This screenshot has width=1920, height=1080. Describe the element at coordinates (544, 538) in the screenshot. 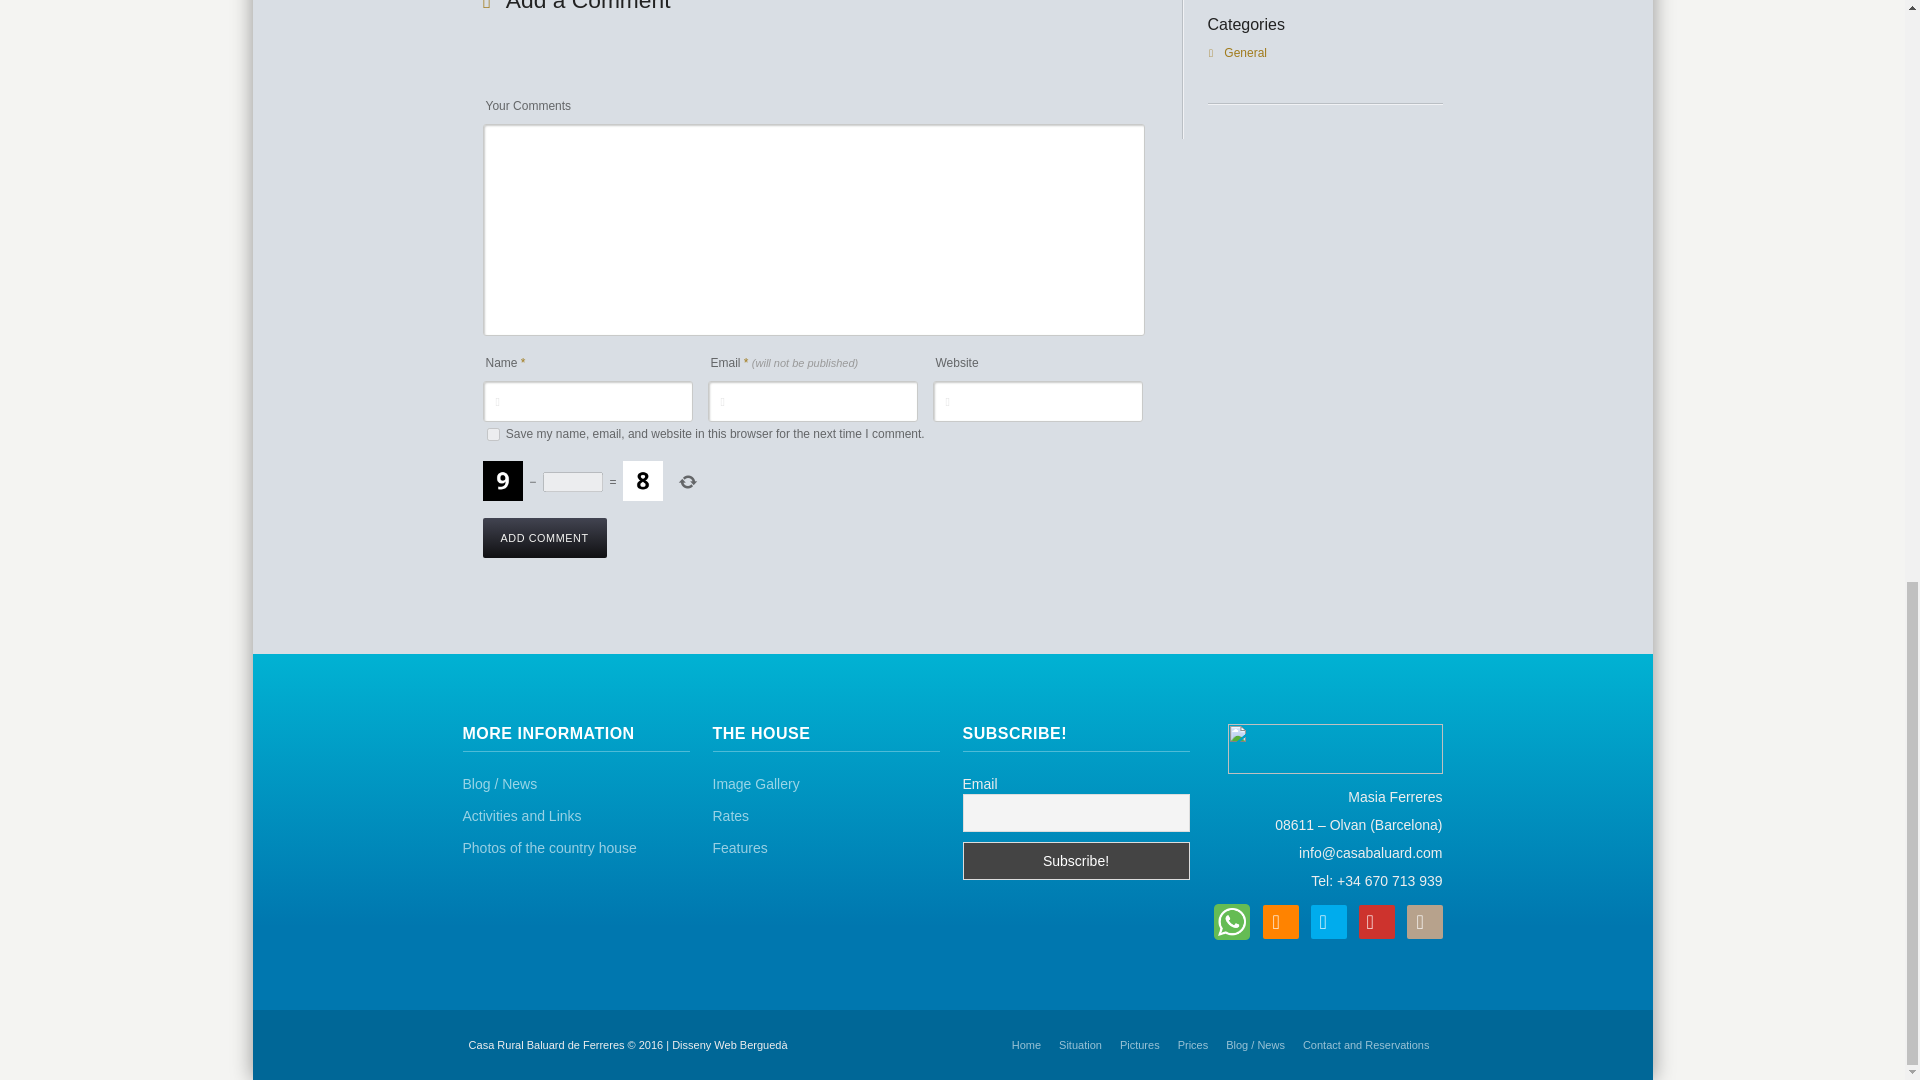

I see `Add Comment` at that location.